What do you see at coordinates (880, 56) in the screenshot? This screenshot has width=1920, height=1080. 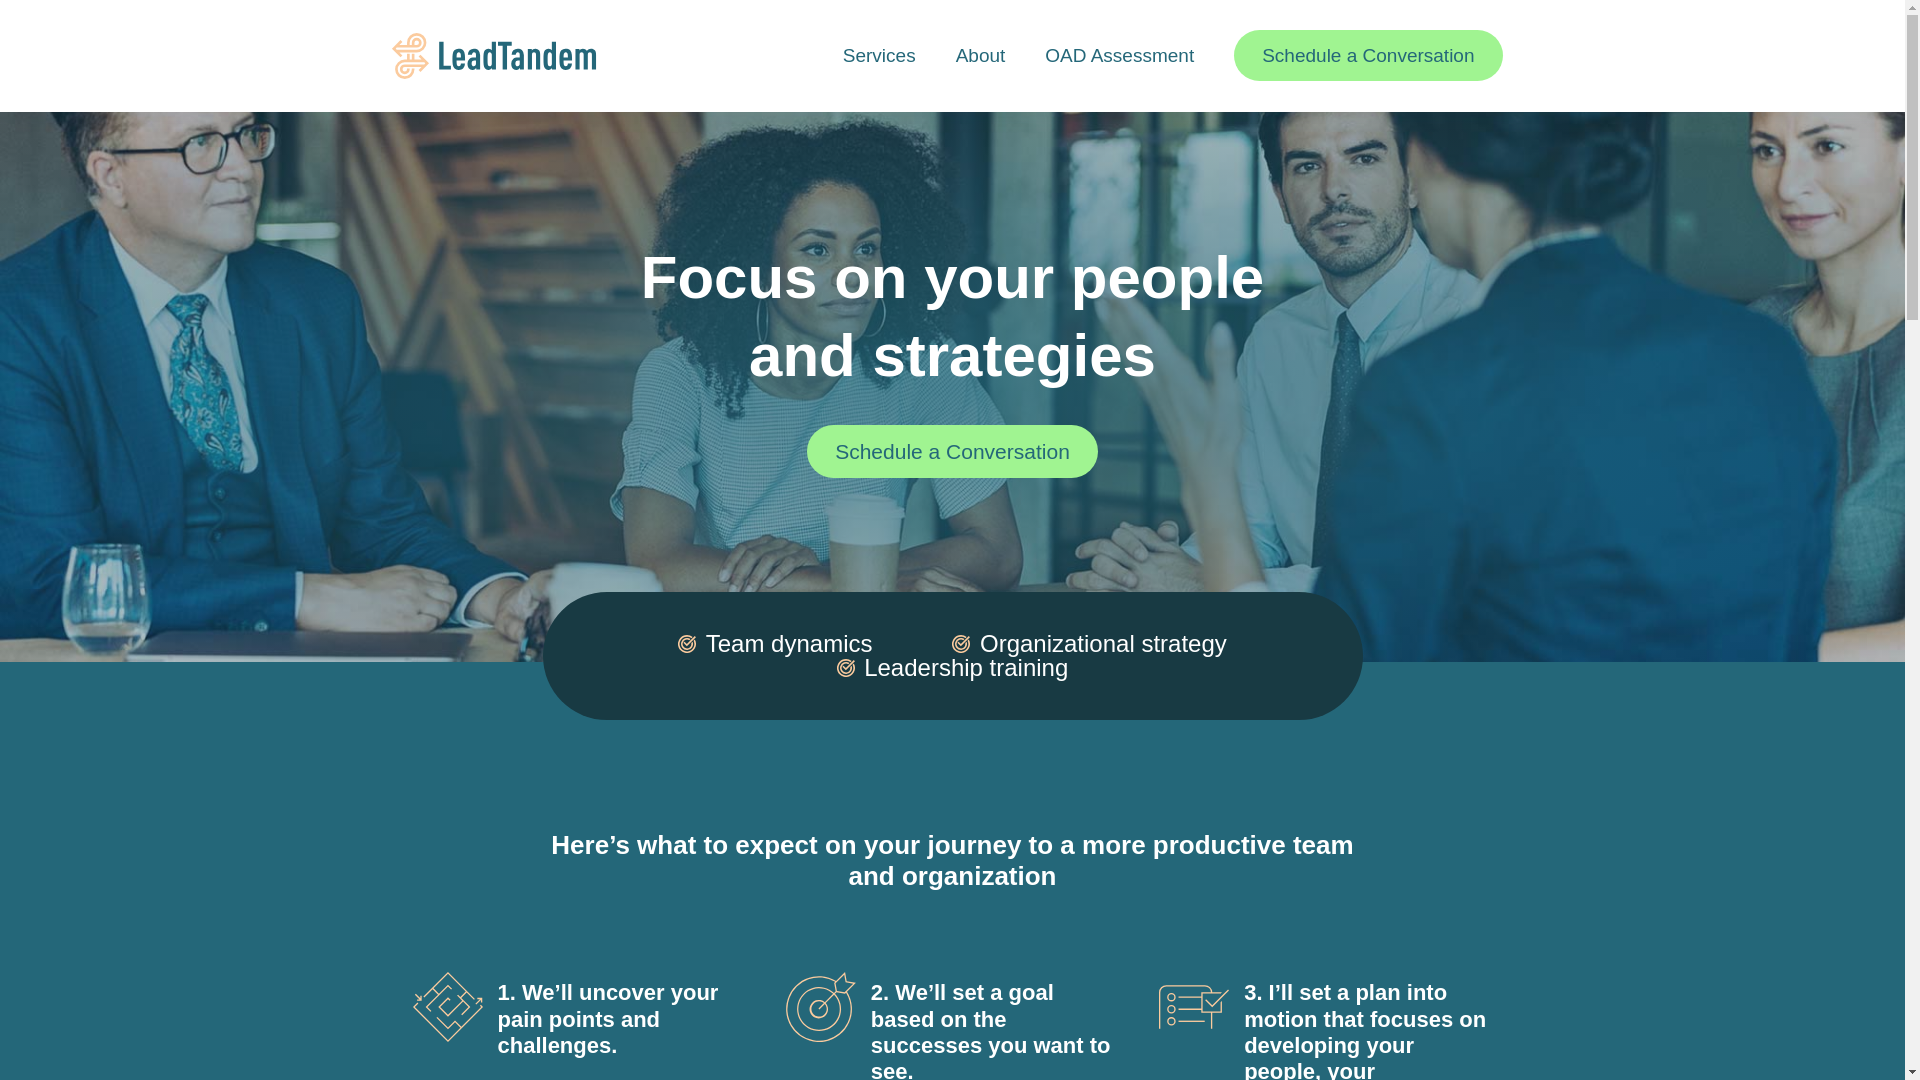 I see `Services` at bounding box center [880, 56].